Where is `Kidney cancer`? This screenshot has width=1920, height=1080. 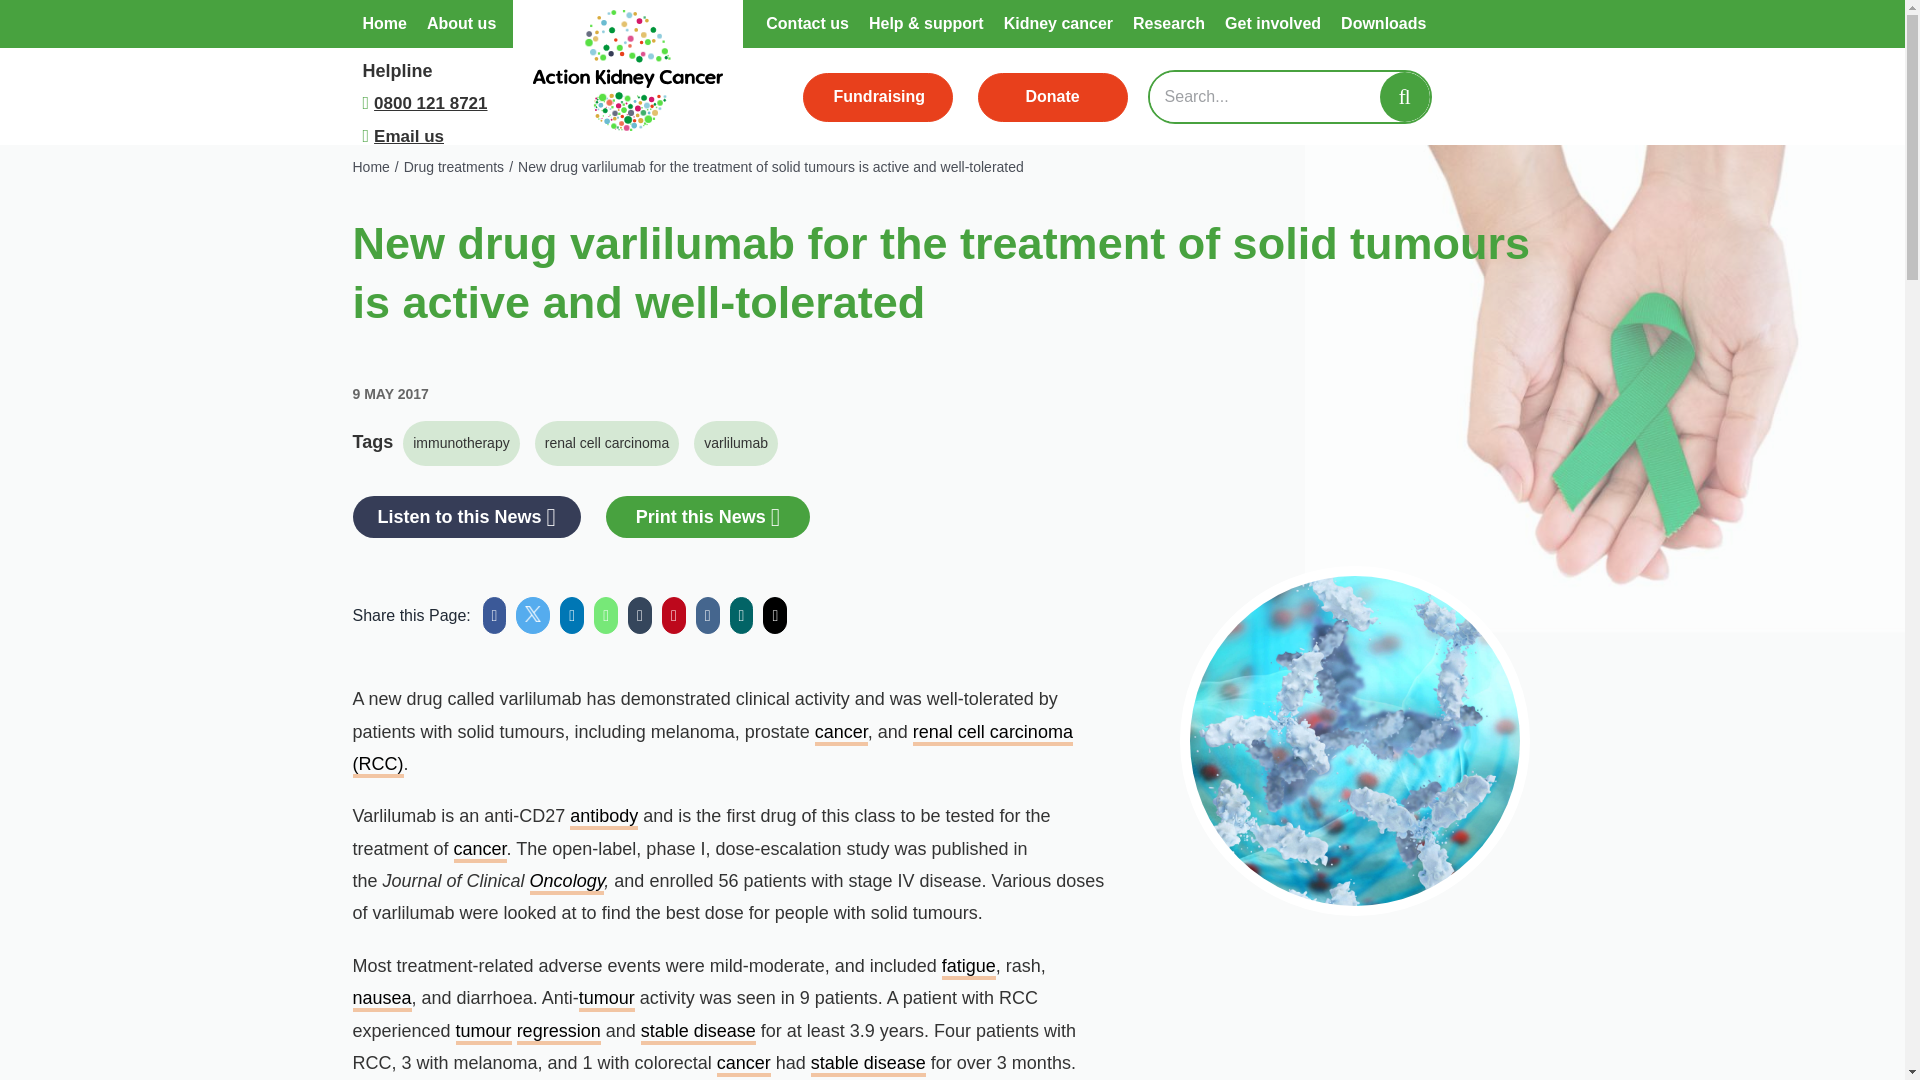 Kidney cancer is located at coordinates (1058, 24).